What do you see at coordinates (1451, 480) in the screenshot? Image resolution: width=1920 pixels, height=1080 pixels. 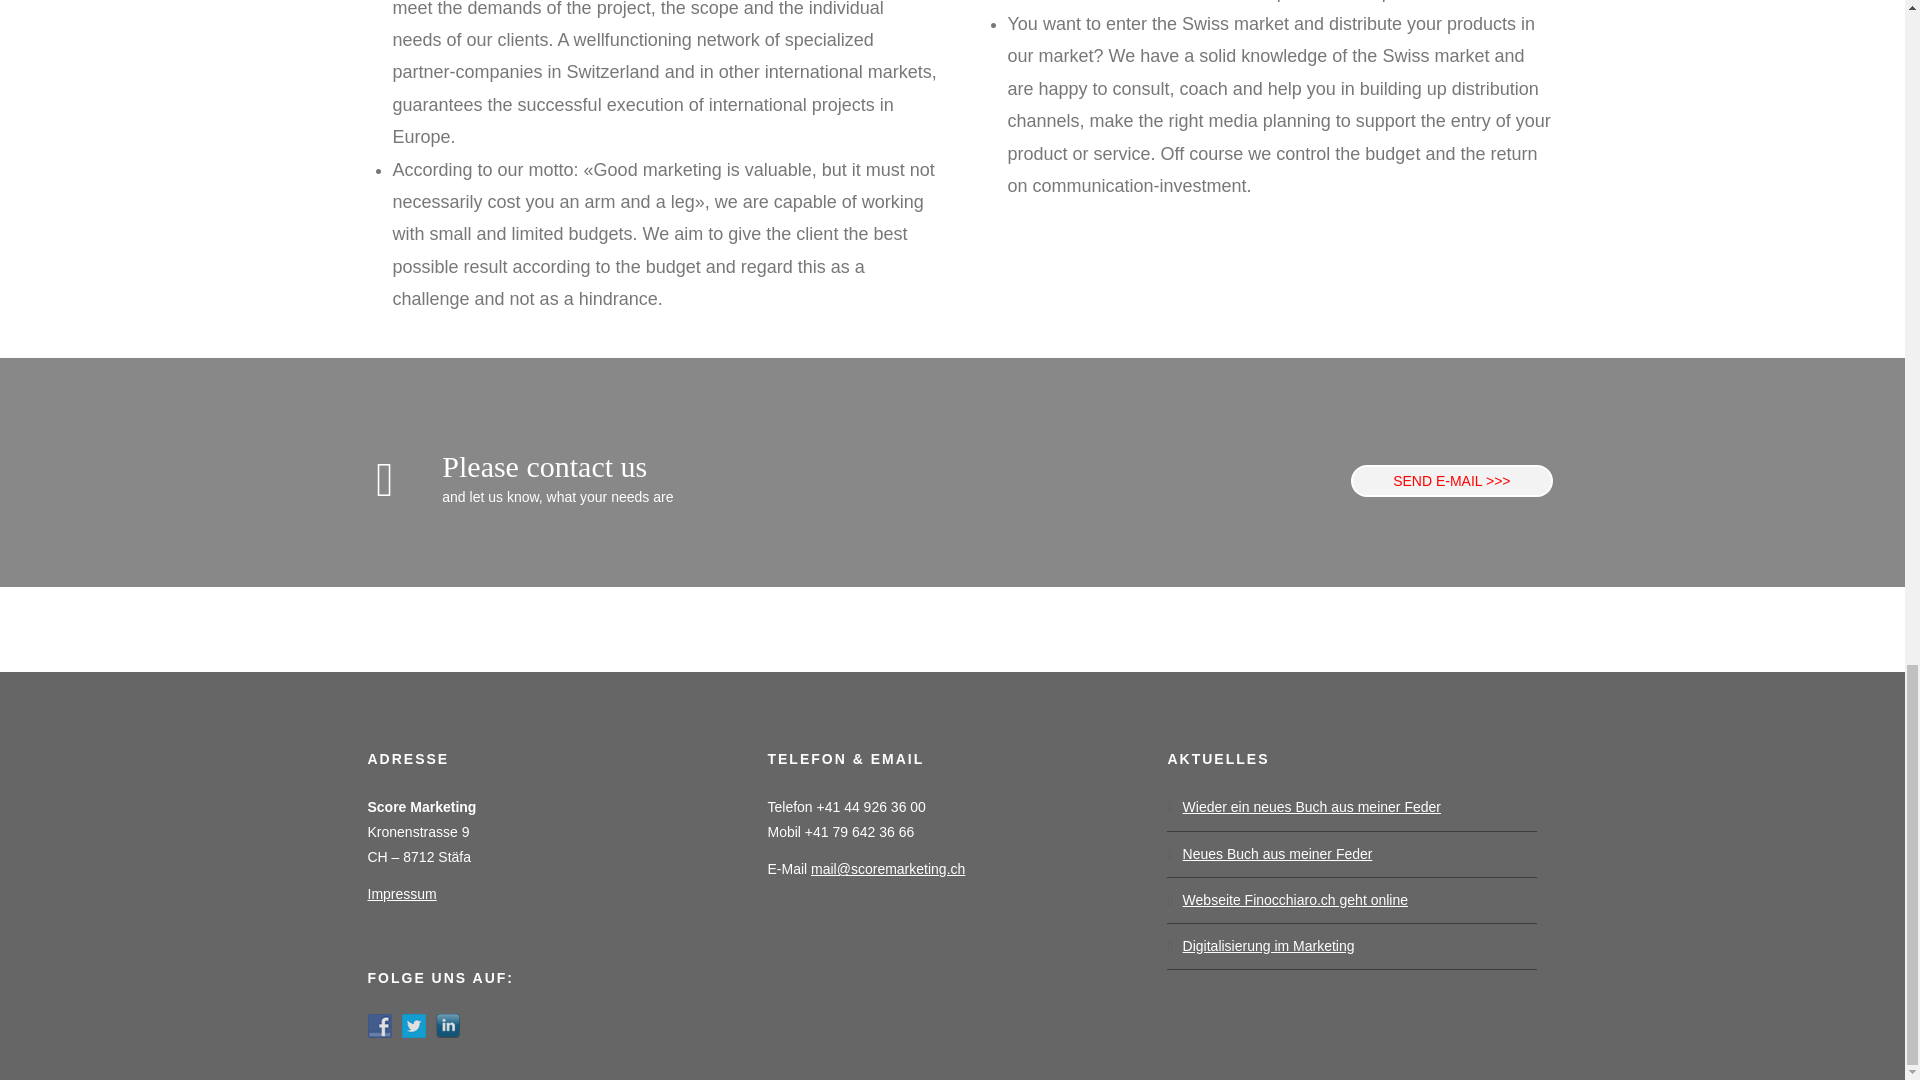 I see `Link` at bounding box center [1451, 480].